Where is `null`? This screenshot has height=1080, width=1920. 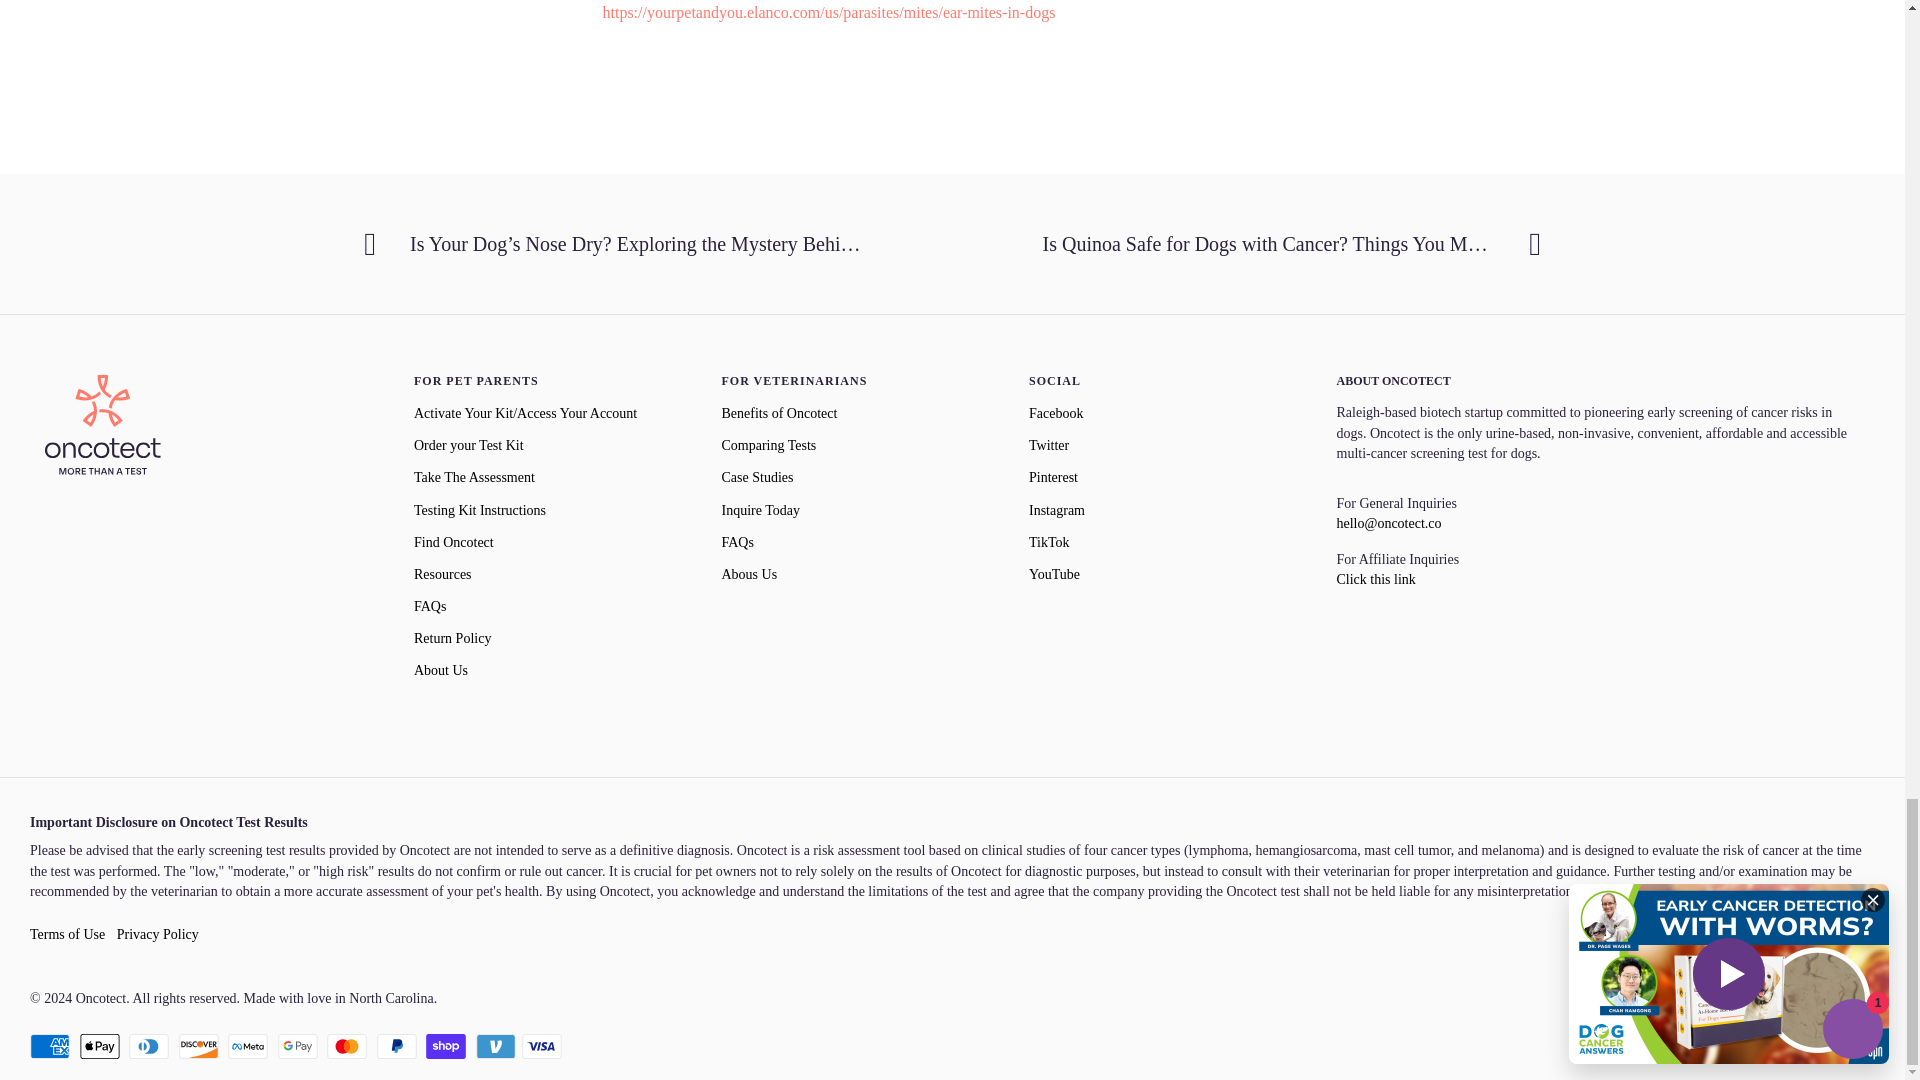
null is located at coordinates (1388, 524).